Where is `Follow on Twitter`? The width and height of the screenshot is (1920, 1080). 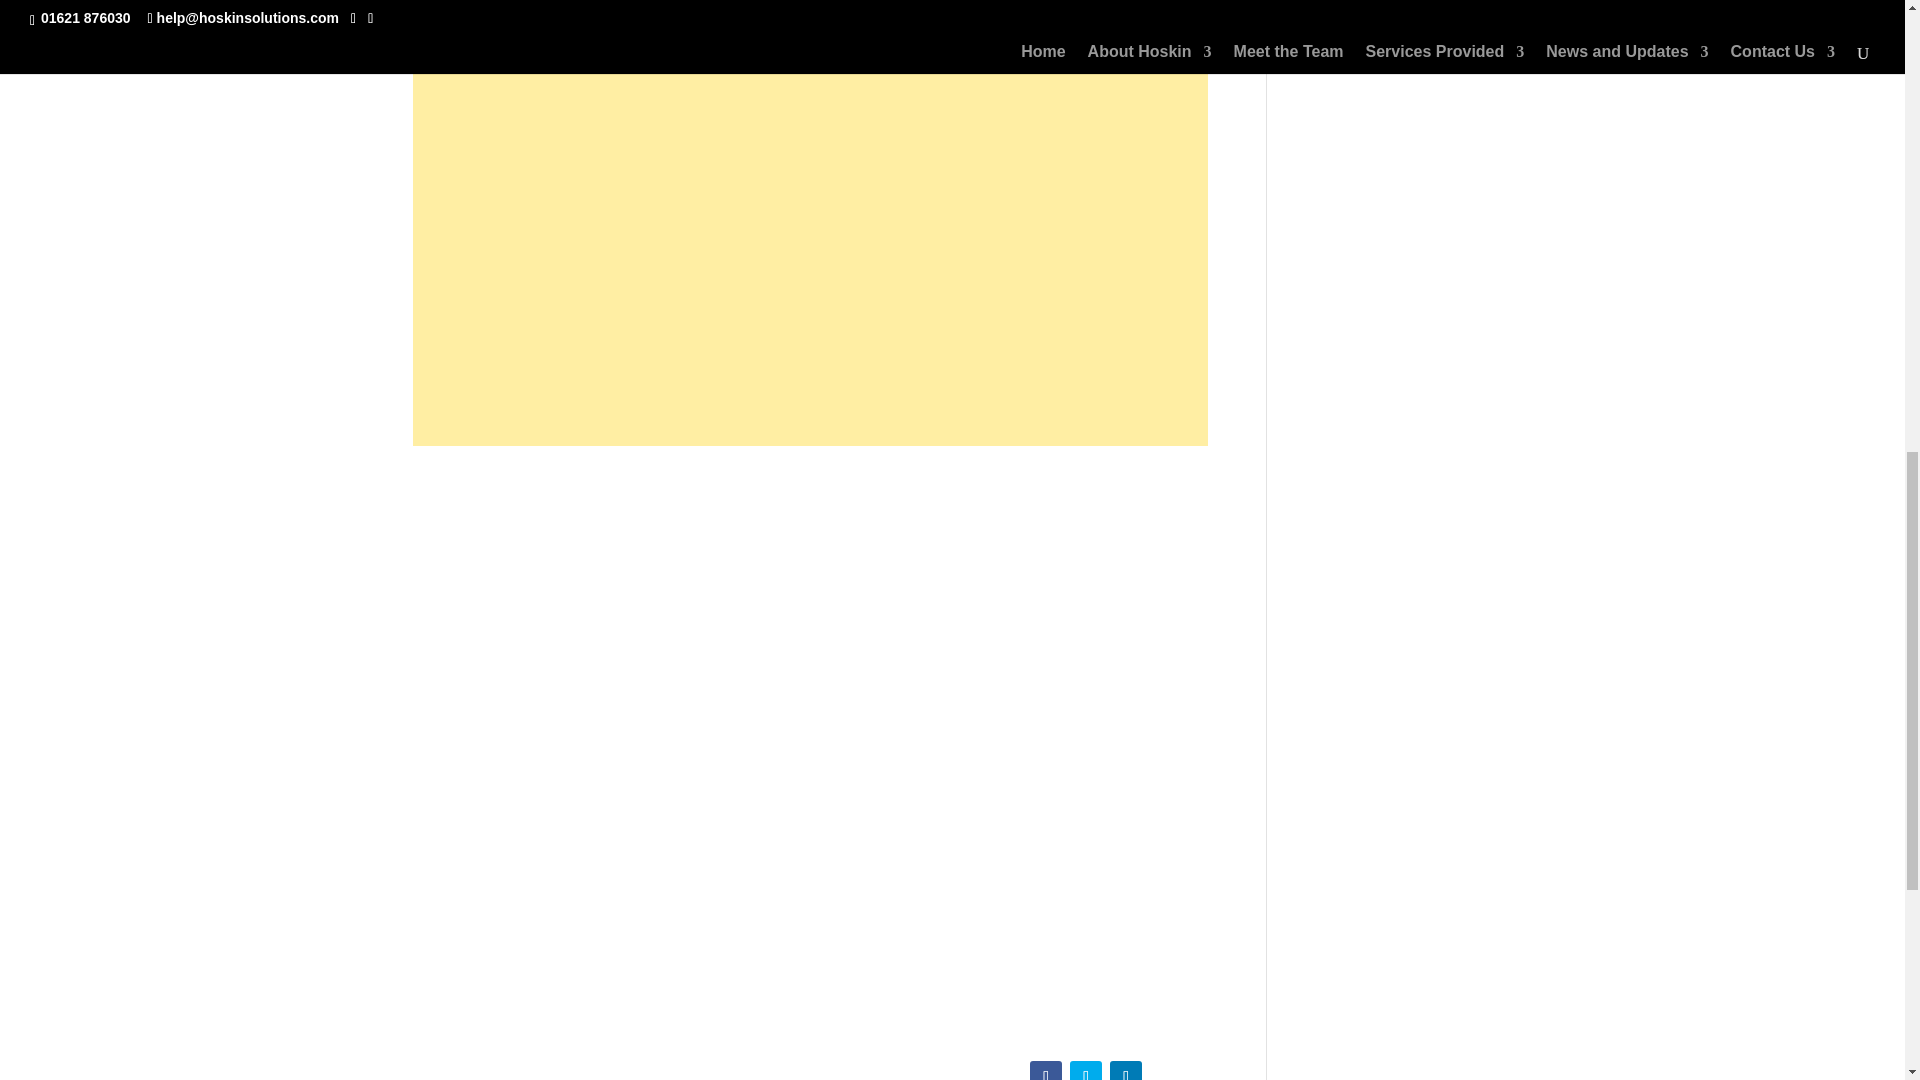
Follow on Twitter is located at coordinates (1086, 1070).